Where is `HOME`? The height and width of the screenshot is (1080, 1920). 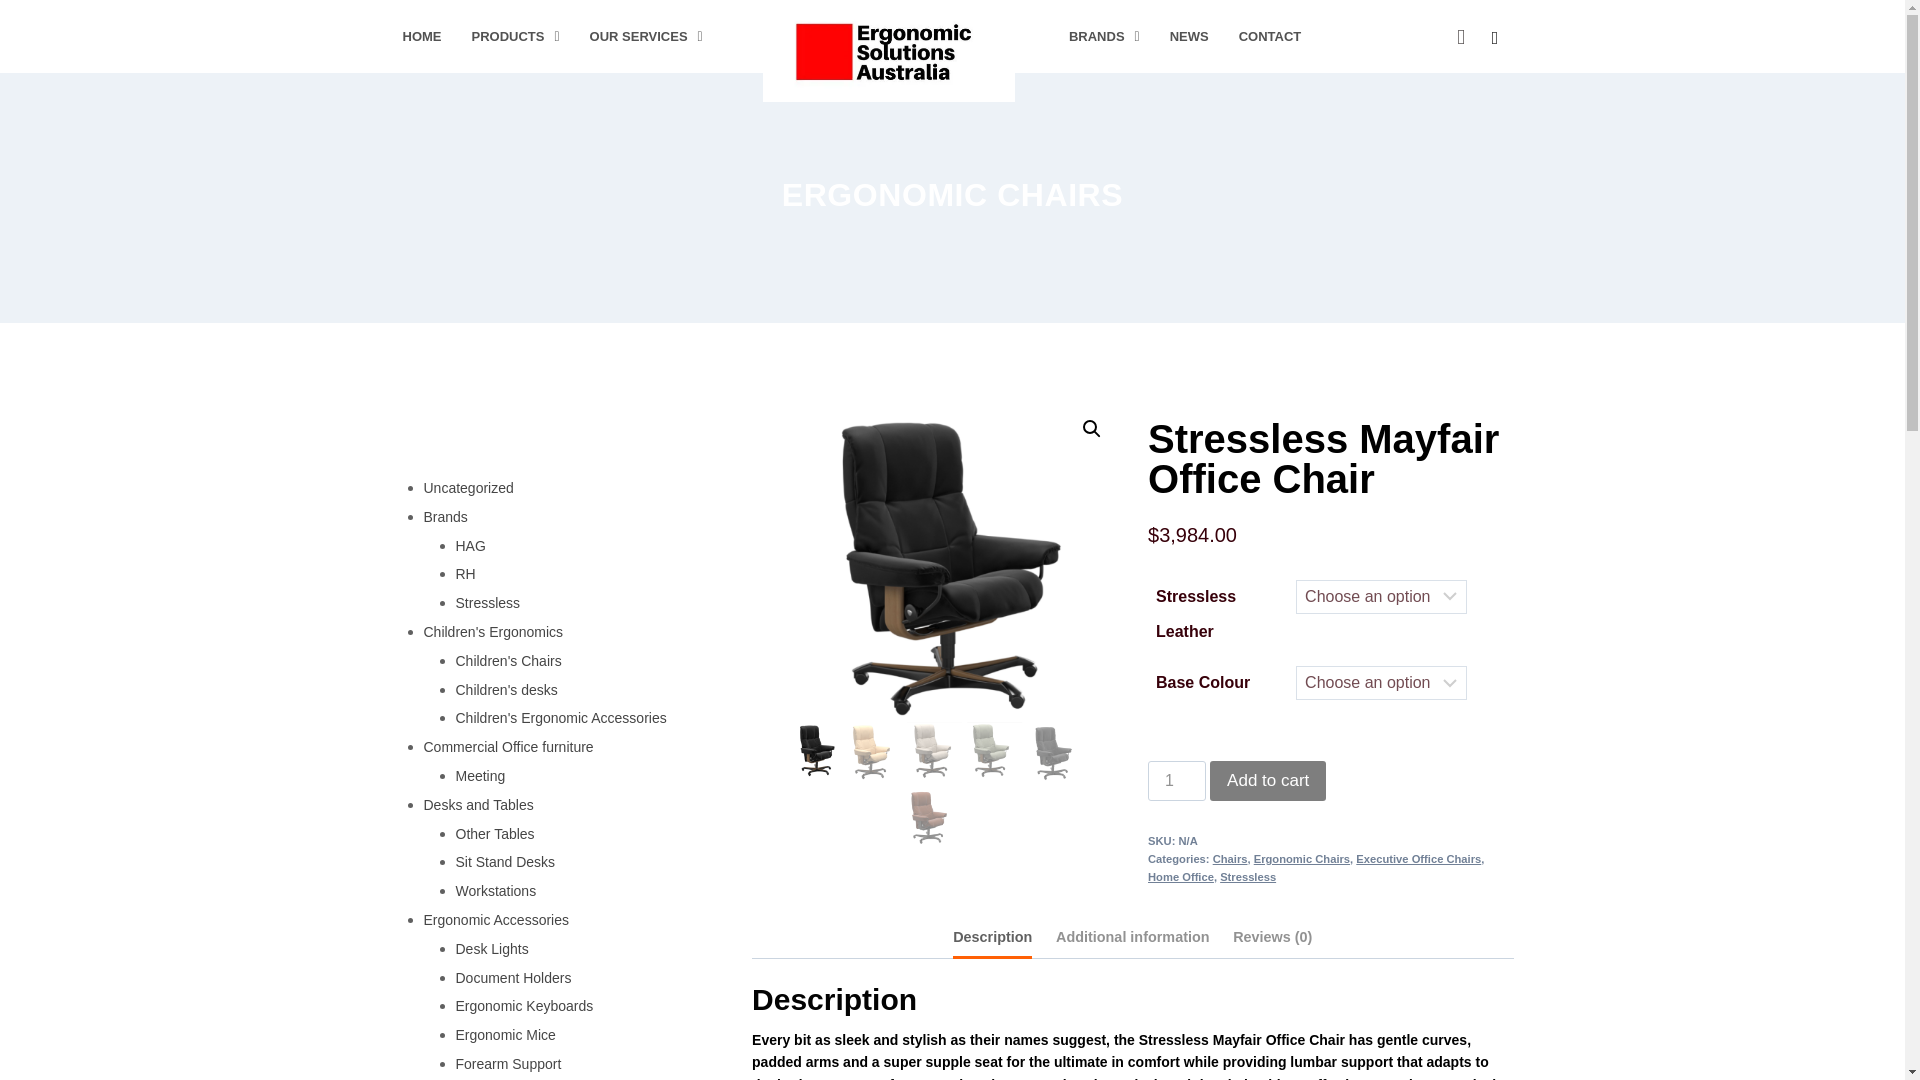 HOME is located at coordinates (422, 36).